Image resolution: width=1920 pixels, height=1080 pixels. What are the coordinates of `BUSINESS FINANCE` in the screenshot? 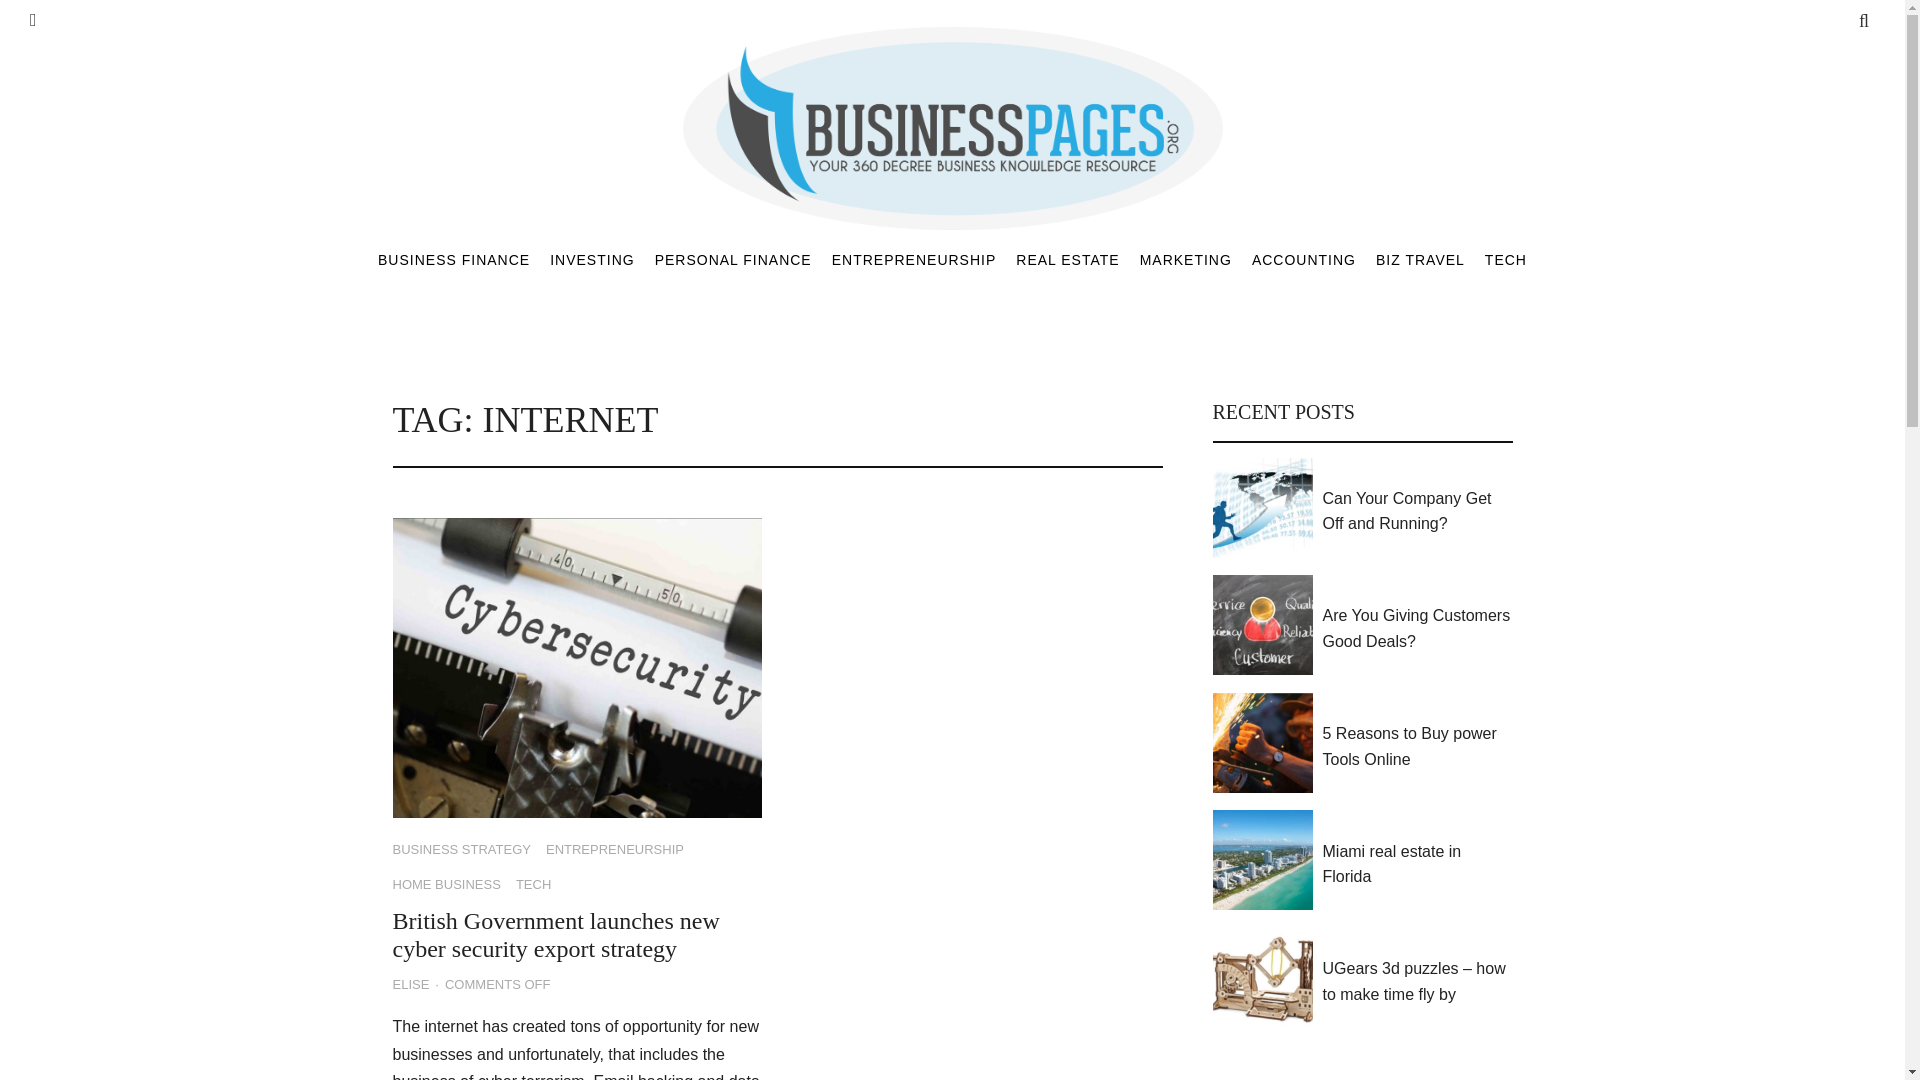 It's located at (454, 259).